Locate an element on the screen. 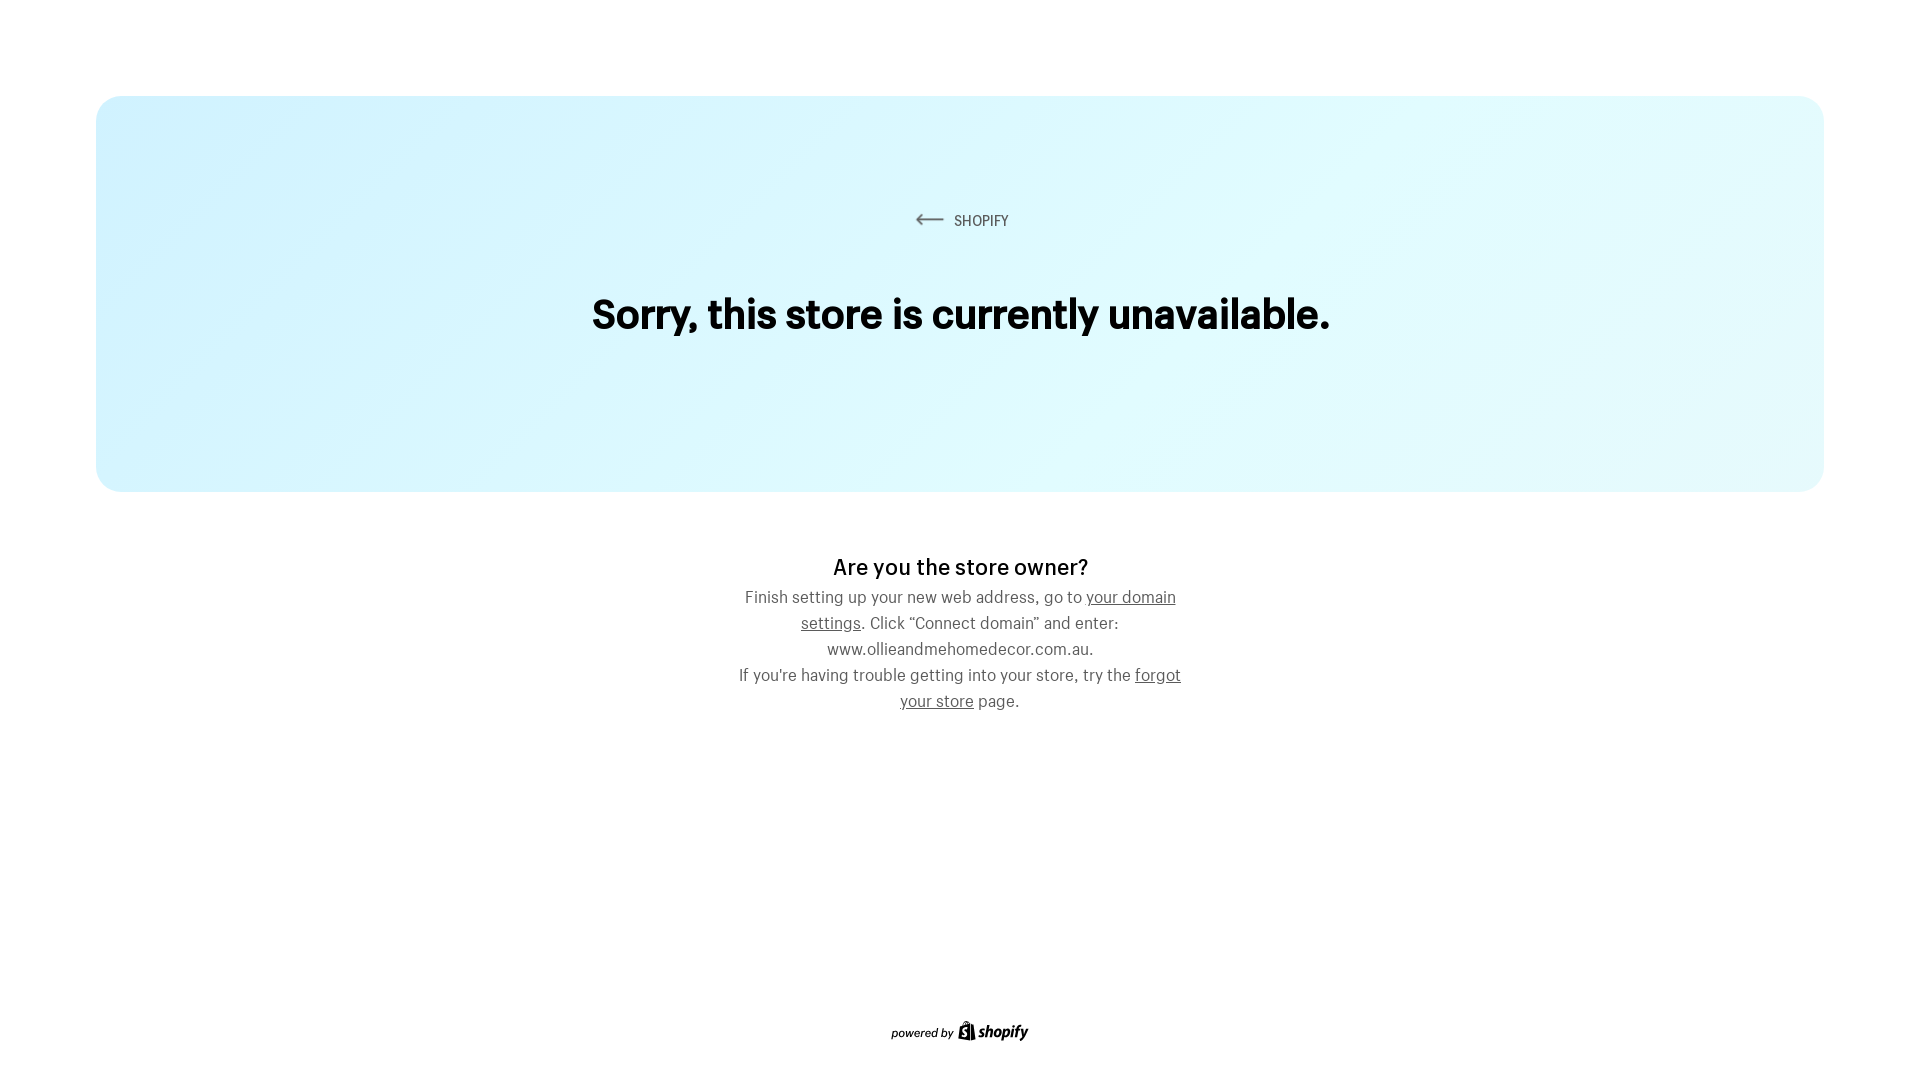 The width and height of the screenshot is (1920, 1080). your domain settings is located at coordinates (988, 607).